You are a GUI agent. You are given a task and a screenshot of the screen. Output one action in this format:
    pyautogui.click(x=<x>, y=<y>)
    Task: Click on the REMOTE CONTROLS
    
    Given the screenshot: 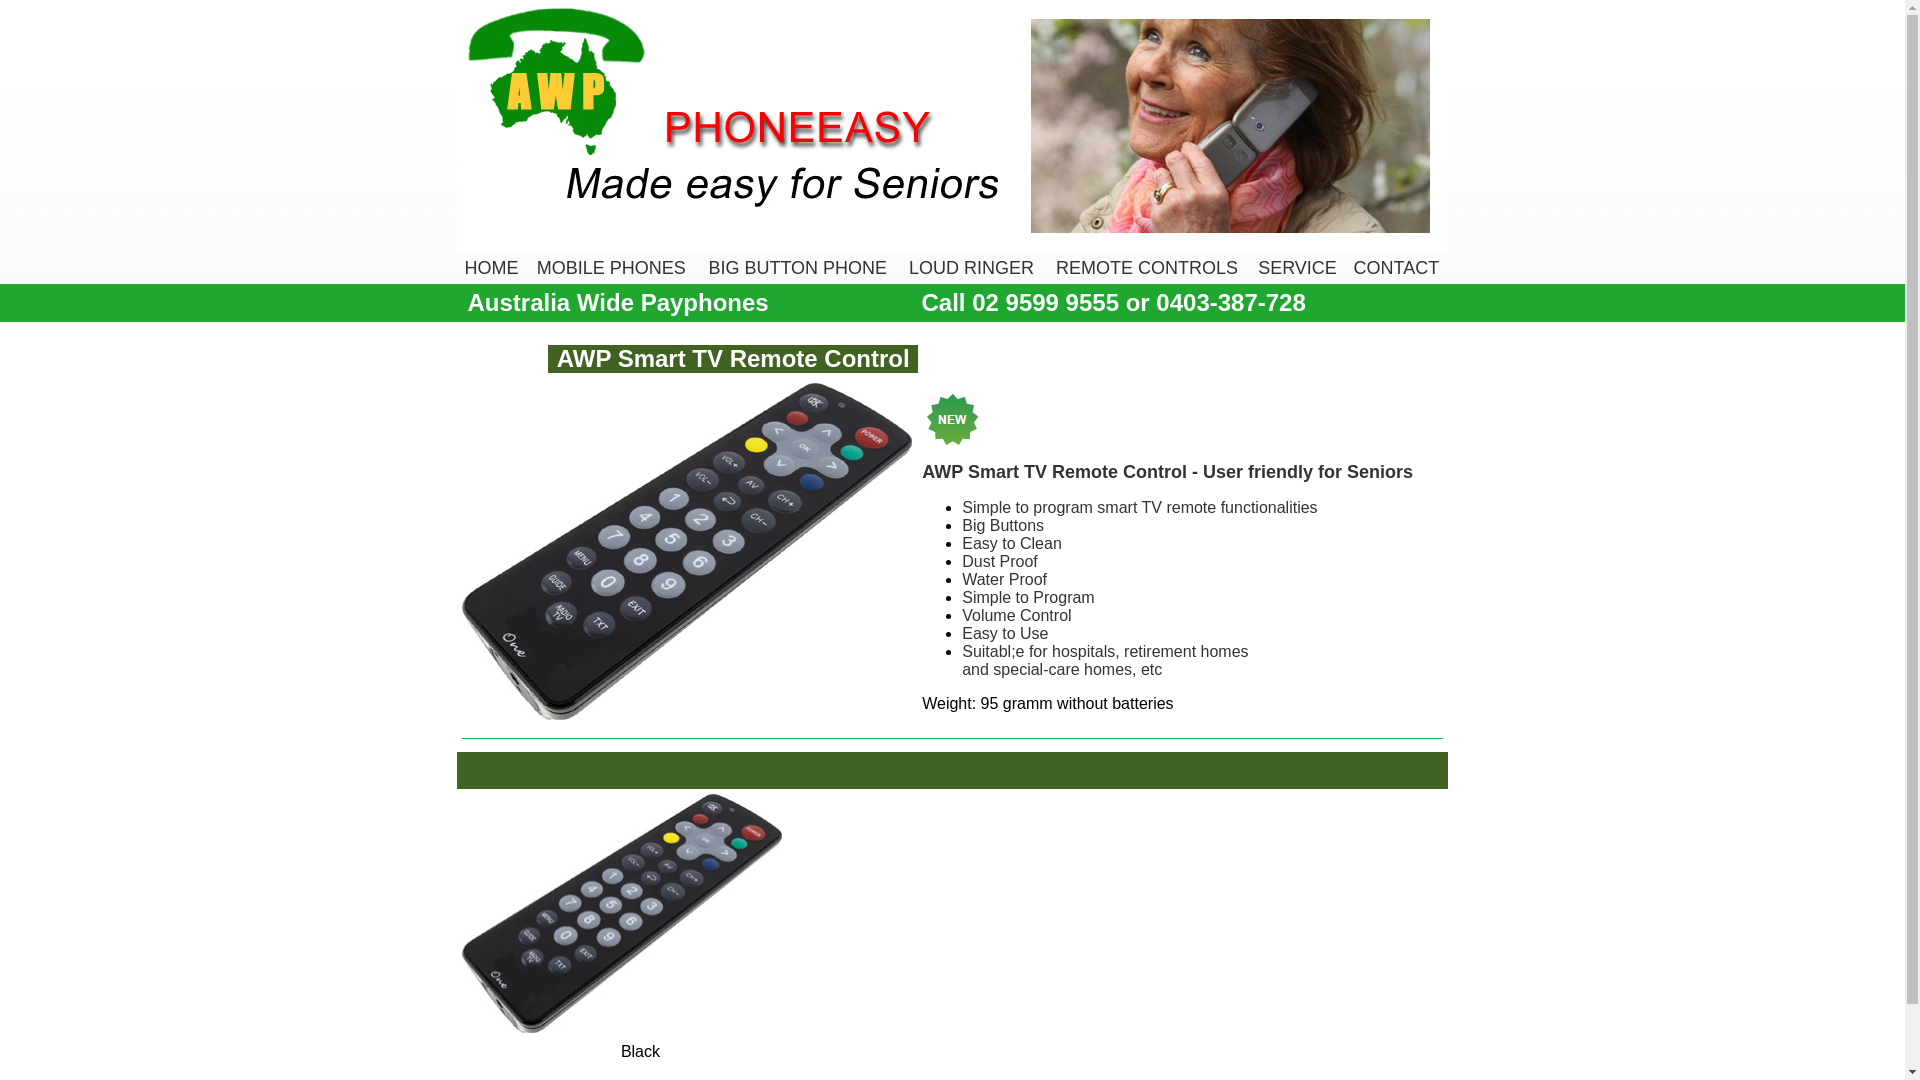 What is the action you would take?
    pyautogui.click(x=1147, y=268)
    